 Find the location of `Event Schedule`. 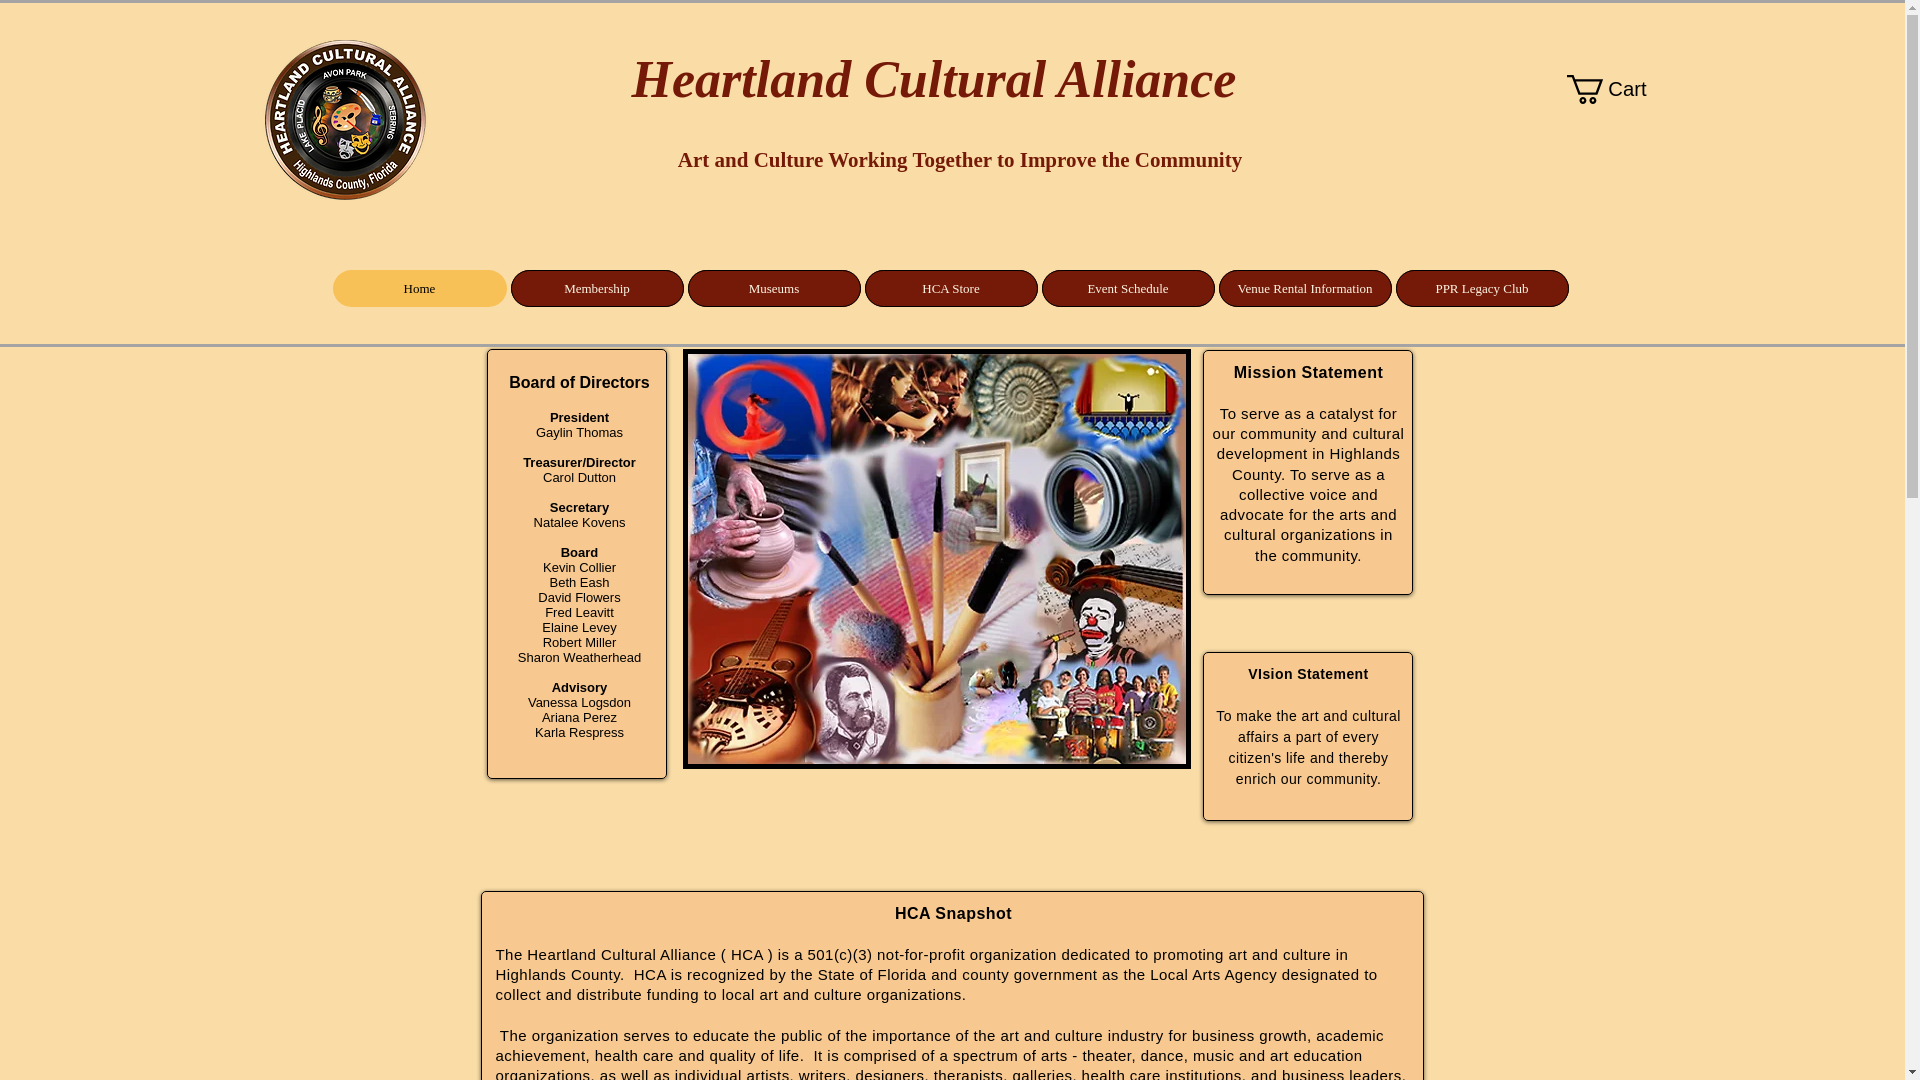

Event Schedule is located at coordinates (1128, 288).